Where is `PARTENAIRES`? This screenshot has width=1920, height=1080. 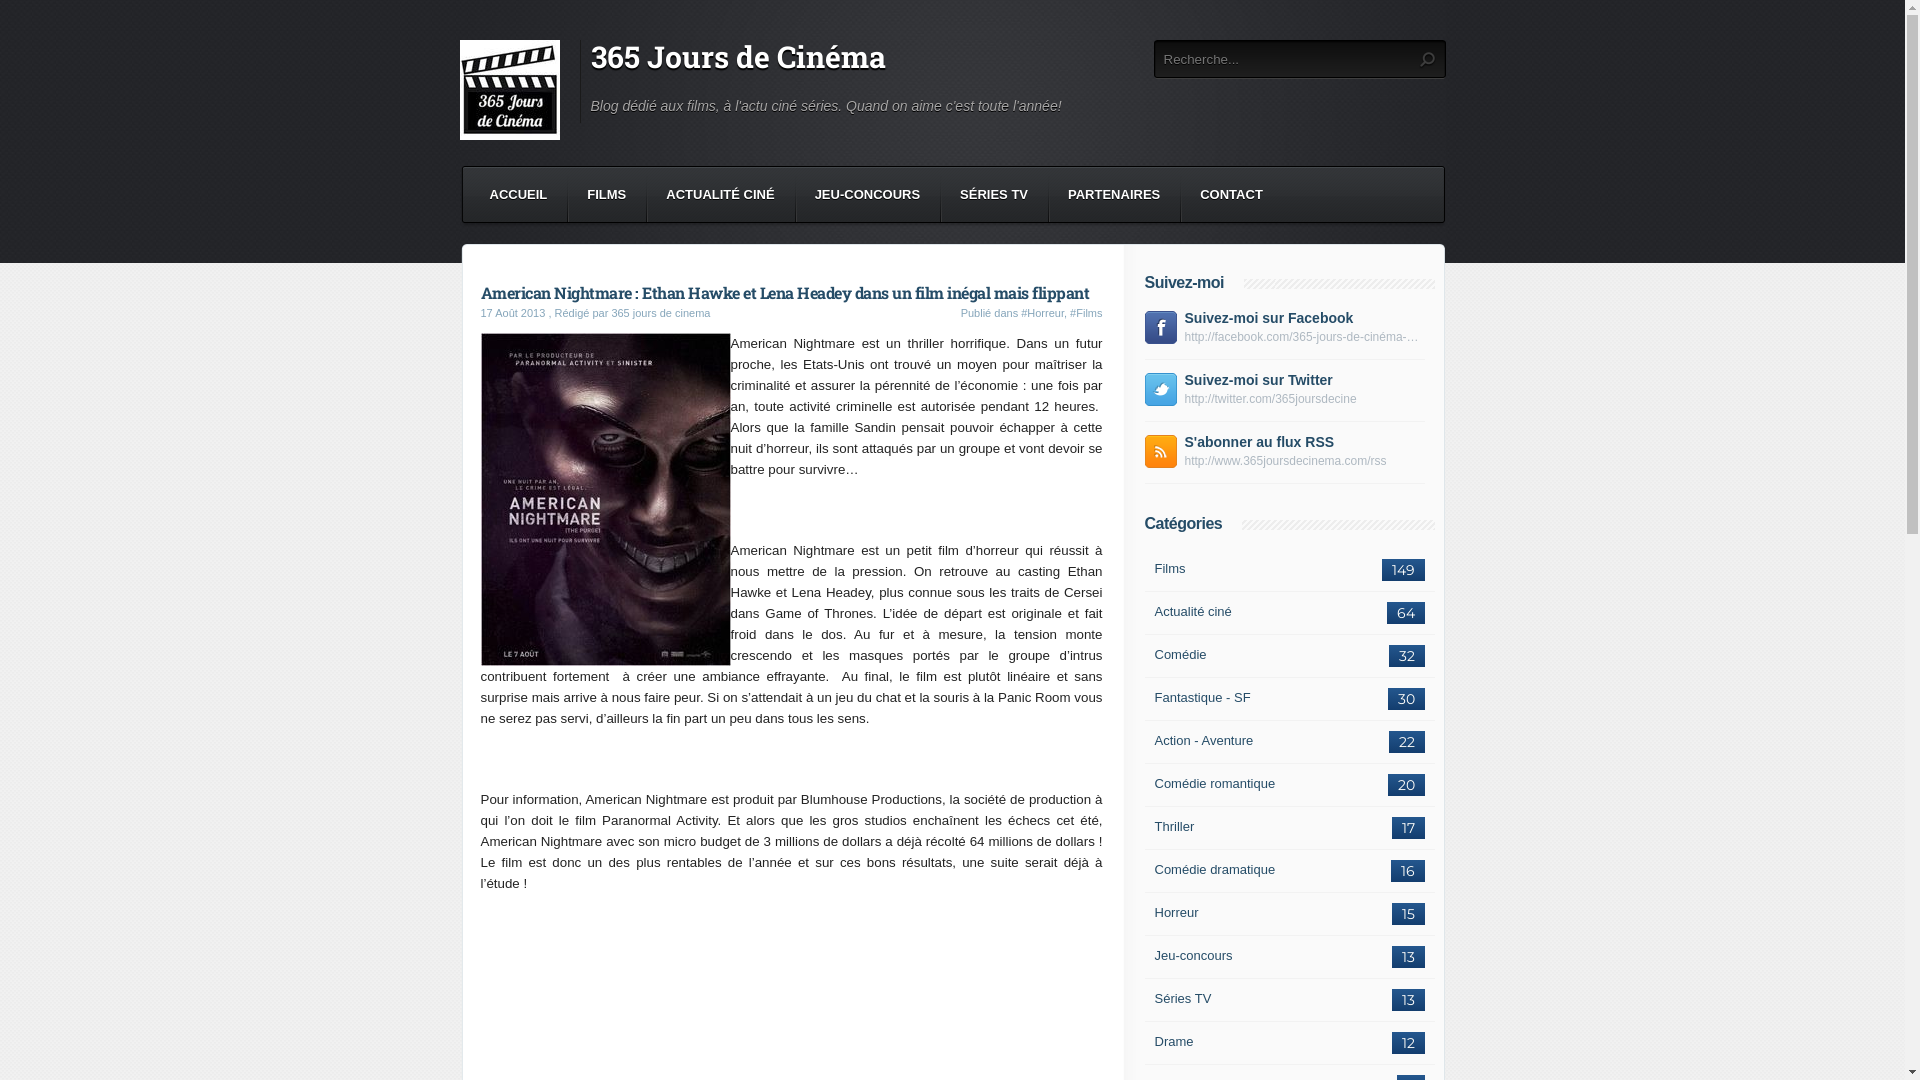
PARTENAIRES is located at coordinates (1114, 195).